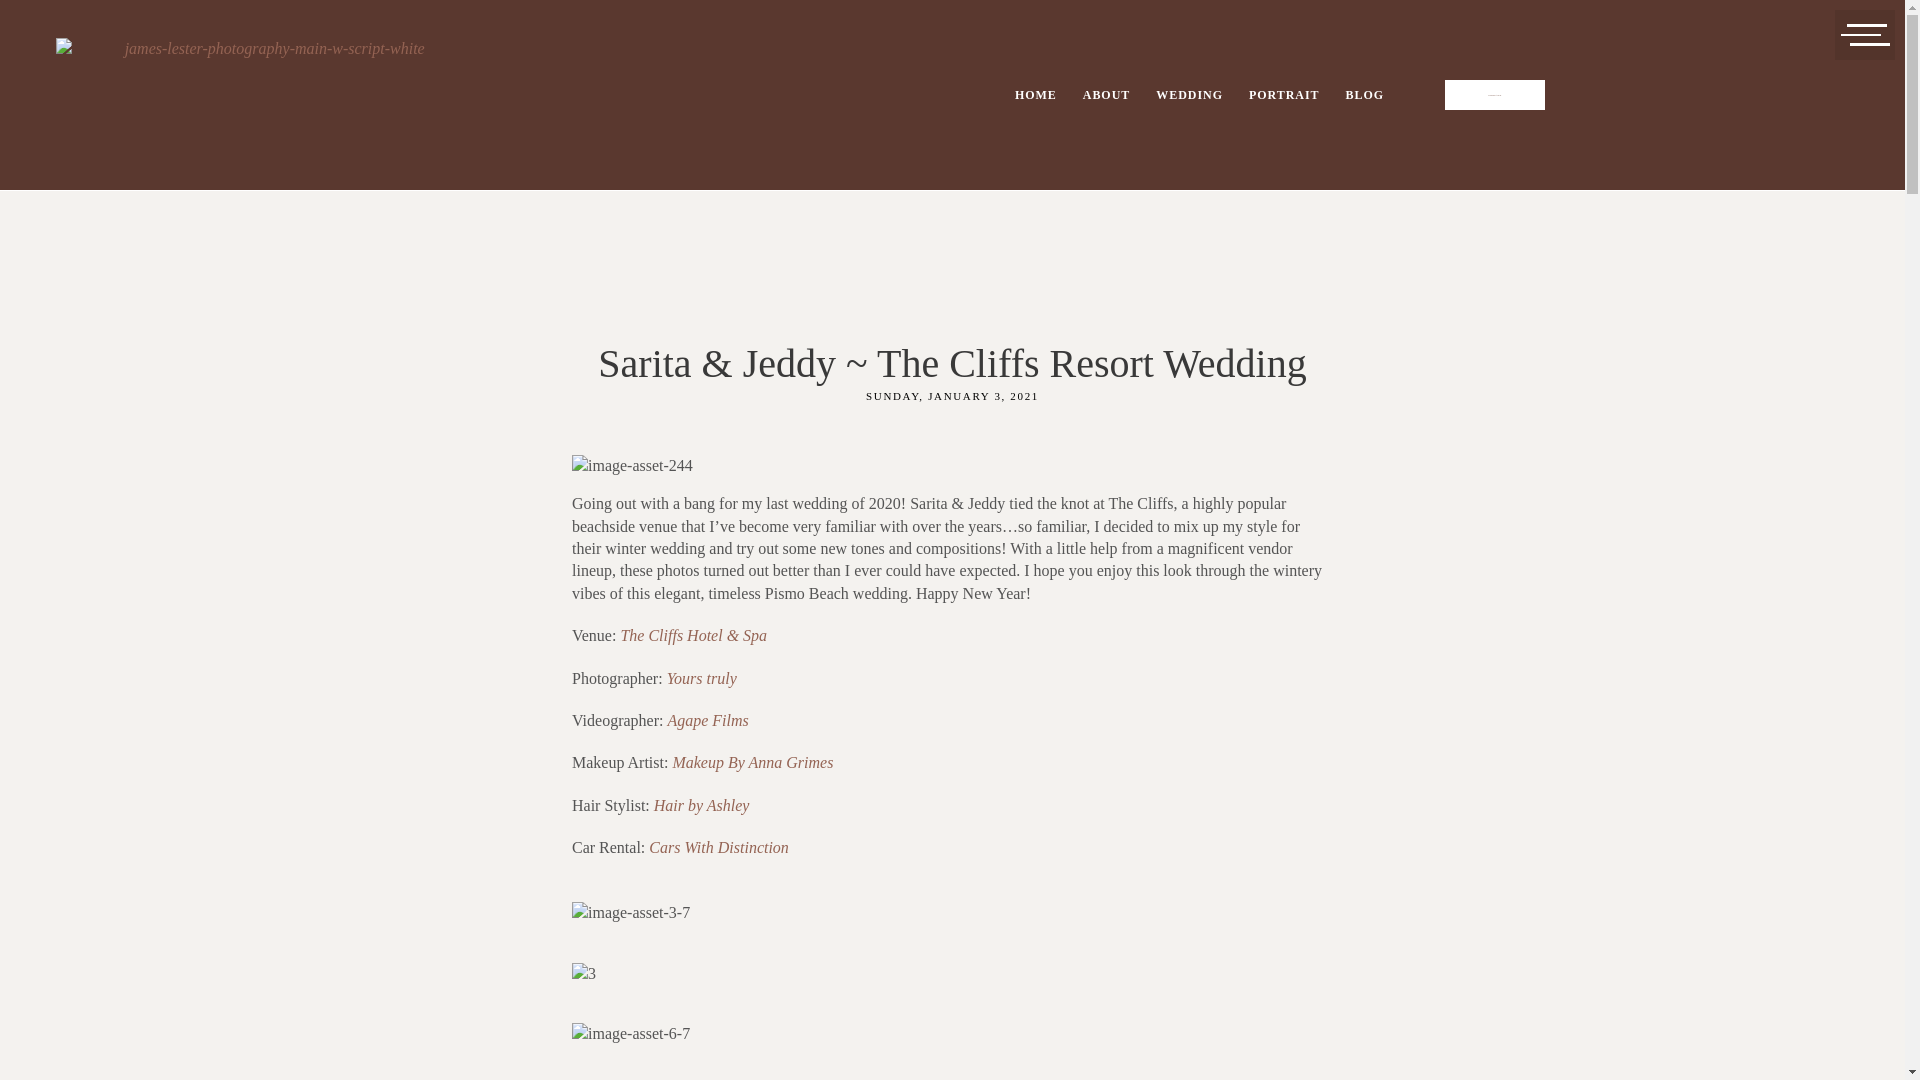 The image size is (1920, 1080). What do you see at coordinates (1189, 94) in the screenshot?
I see `WEDDING` at bounding box center [1189, 94].